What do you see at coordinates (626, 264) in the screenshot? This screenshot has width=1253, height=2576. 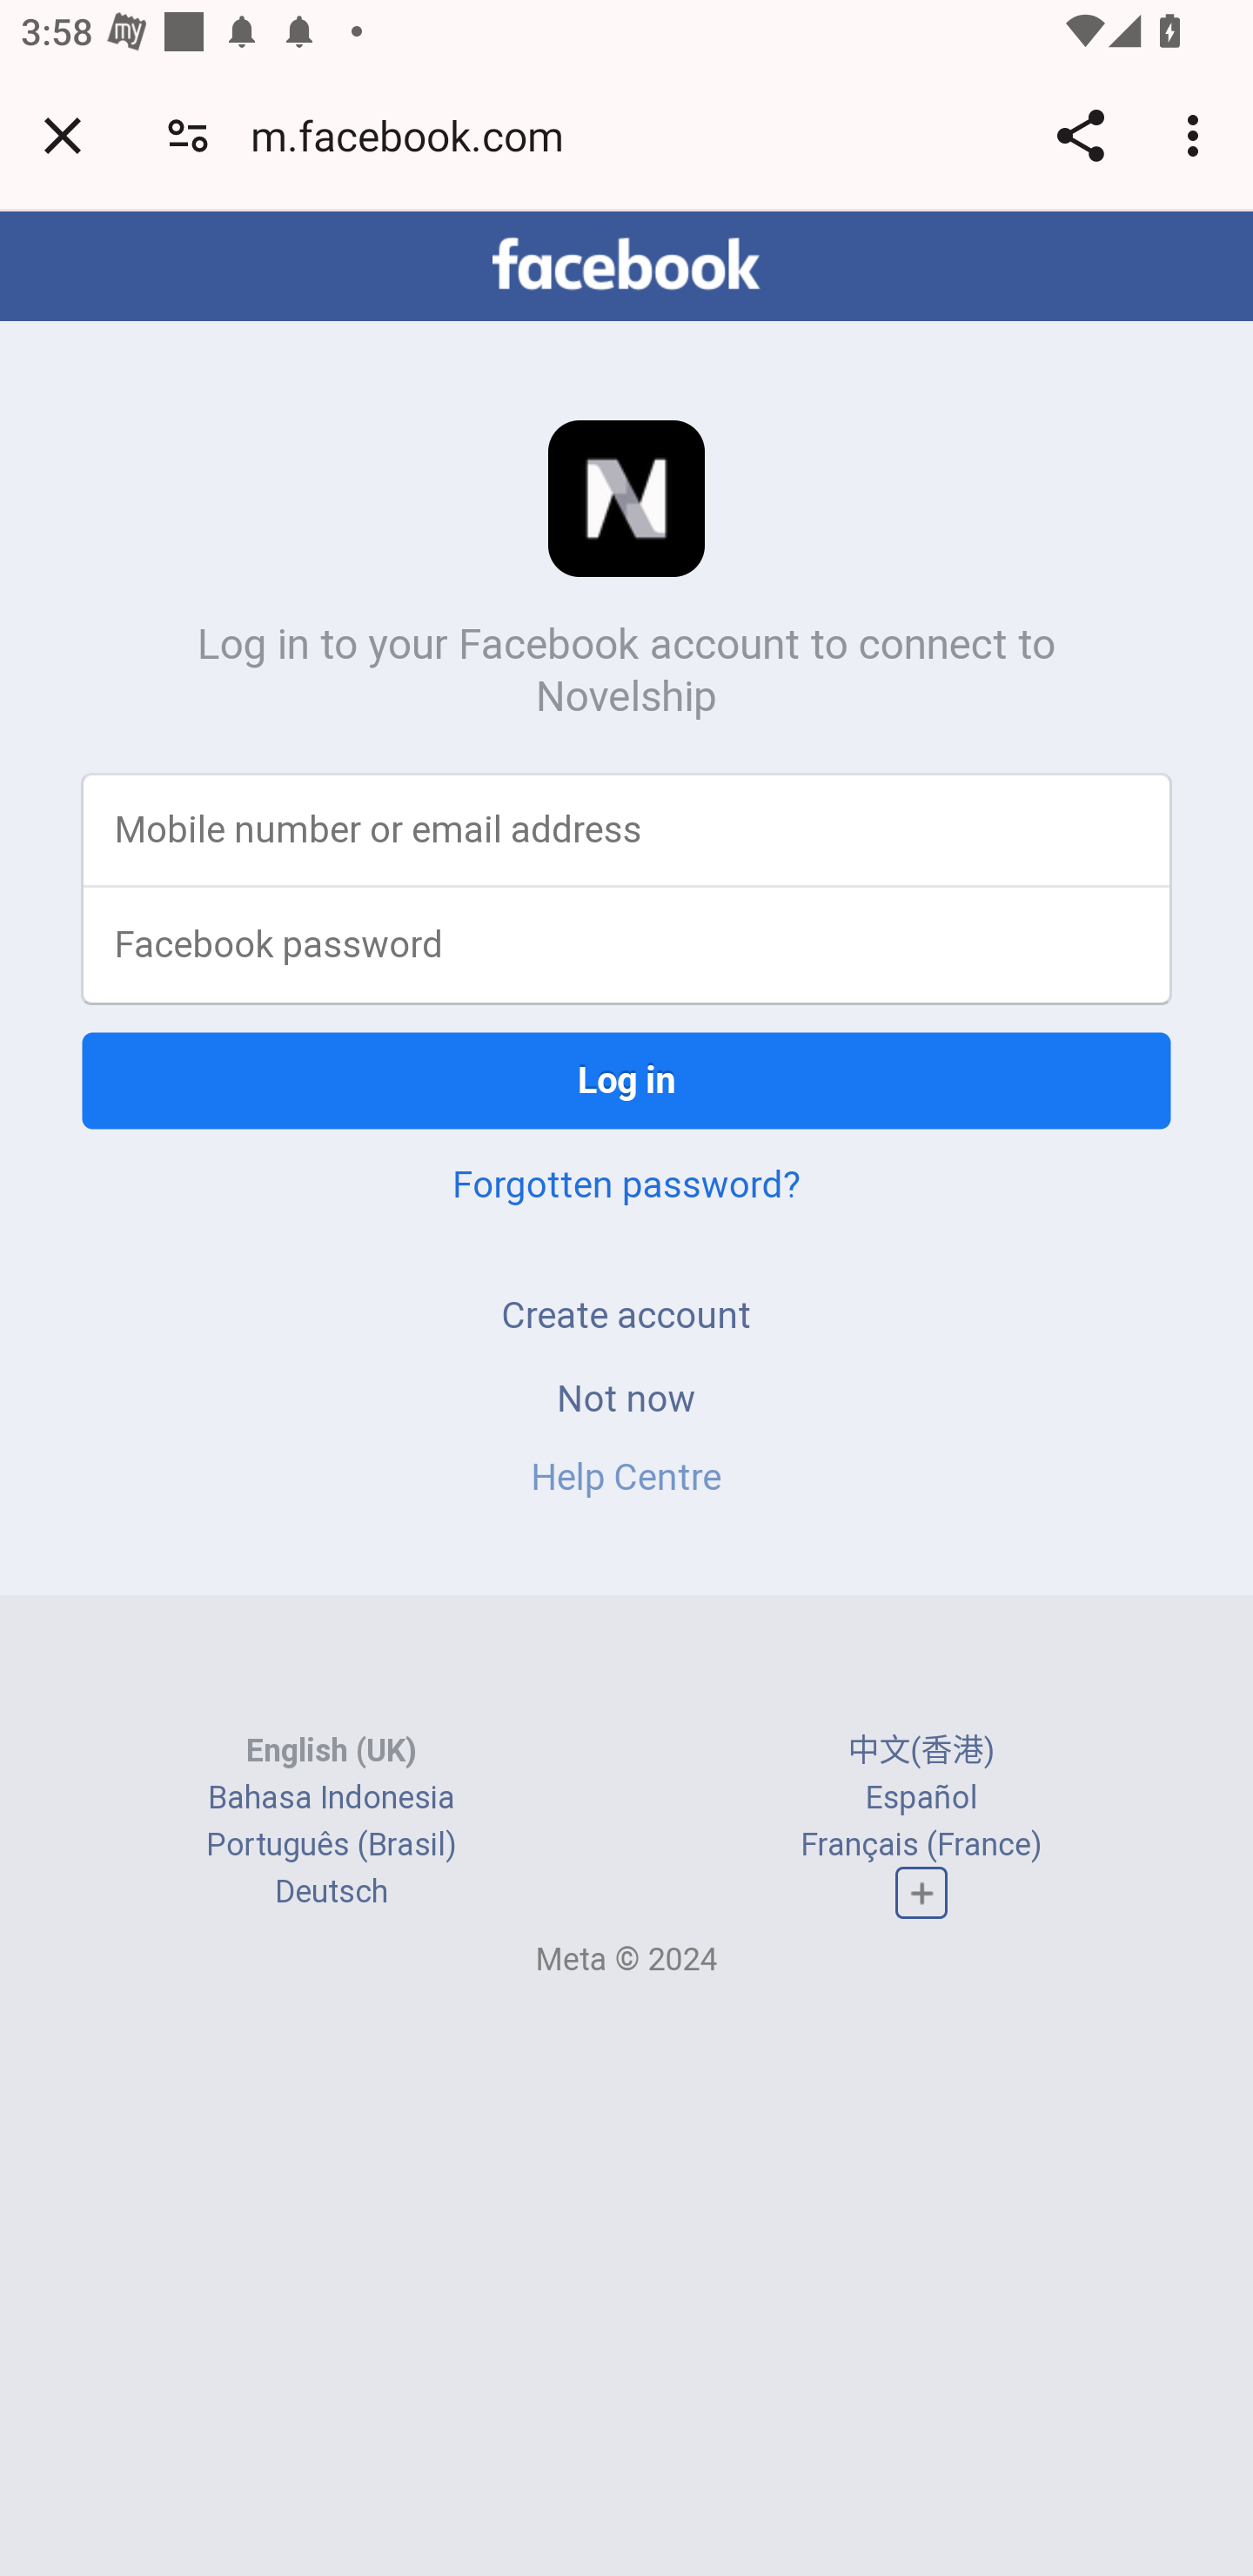 I see `facebook` at bounding box center [626, 264].